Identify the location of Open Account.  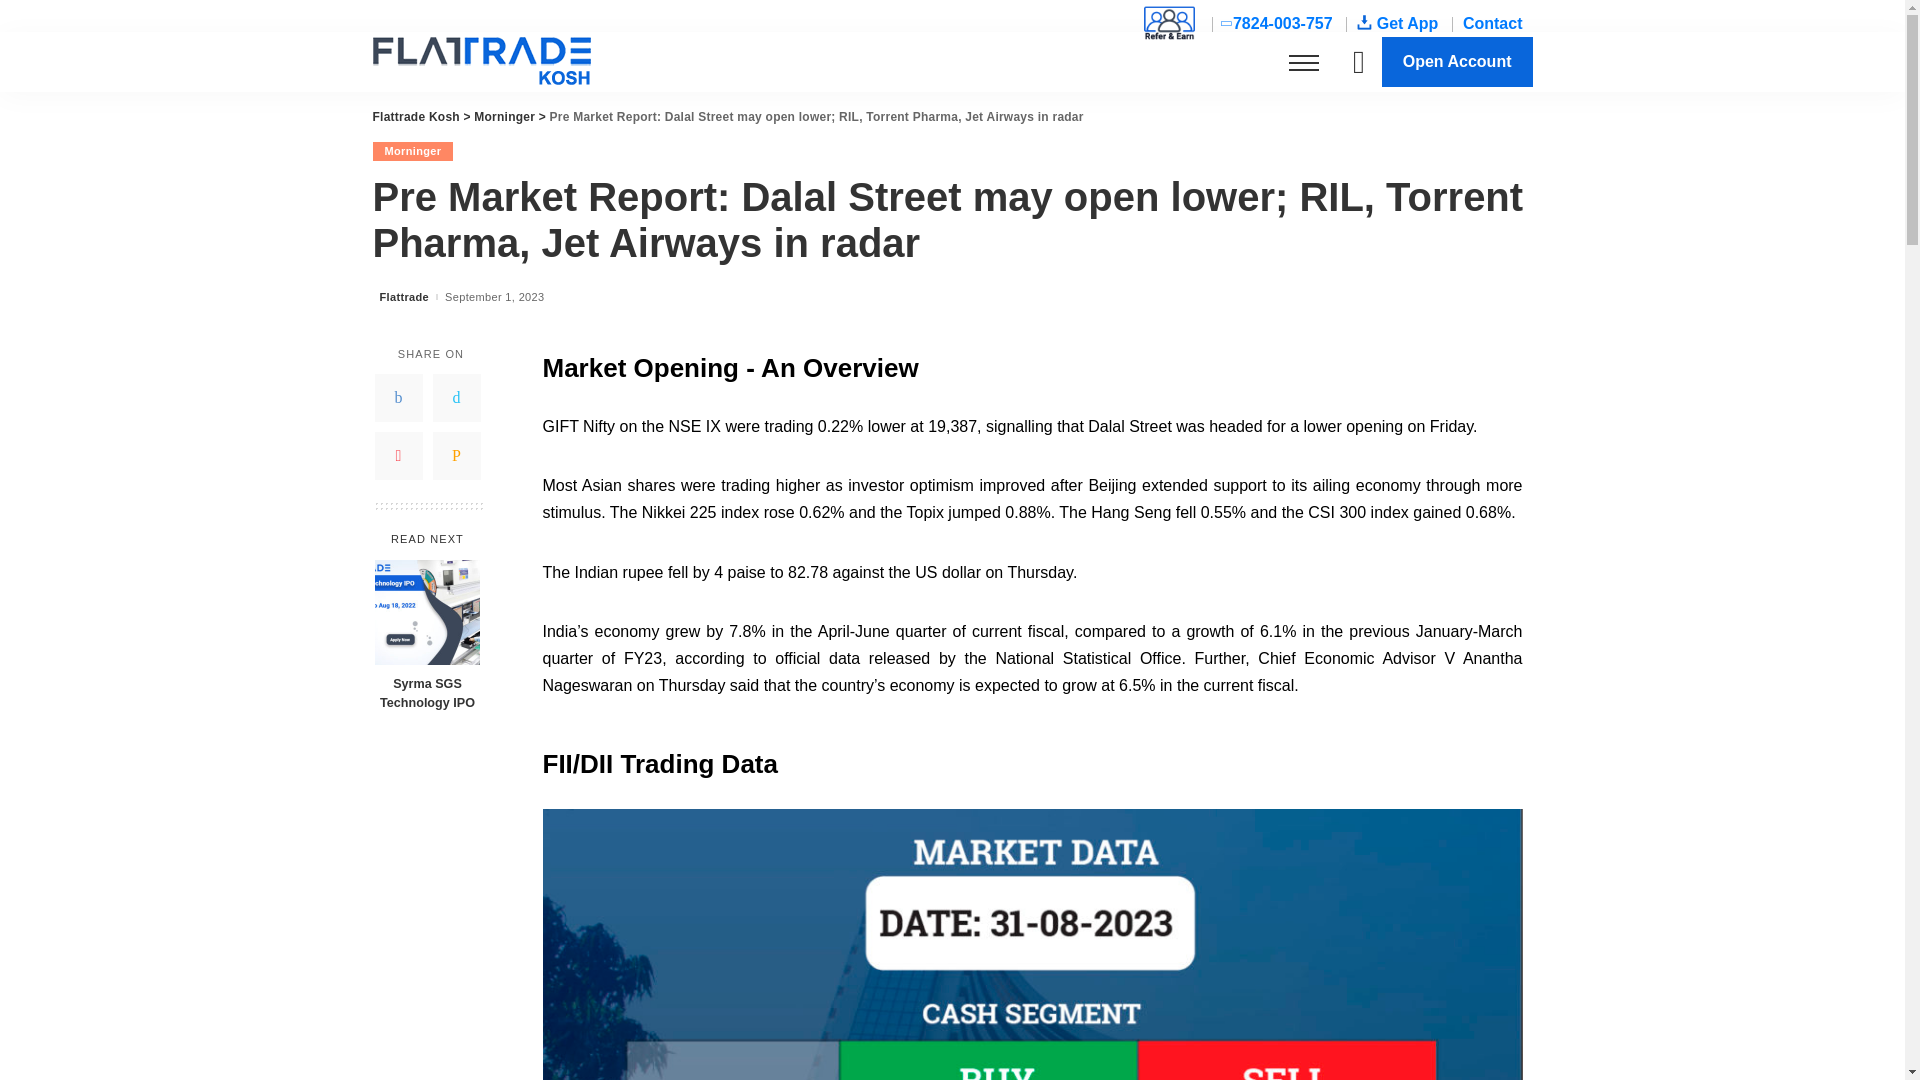
(1457, 61).